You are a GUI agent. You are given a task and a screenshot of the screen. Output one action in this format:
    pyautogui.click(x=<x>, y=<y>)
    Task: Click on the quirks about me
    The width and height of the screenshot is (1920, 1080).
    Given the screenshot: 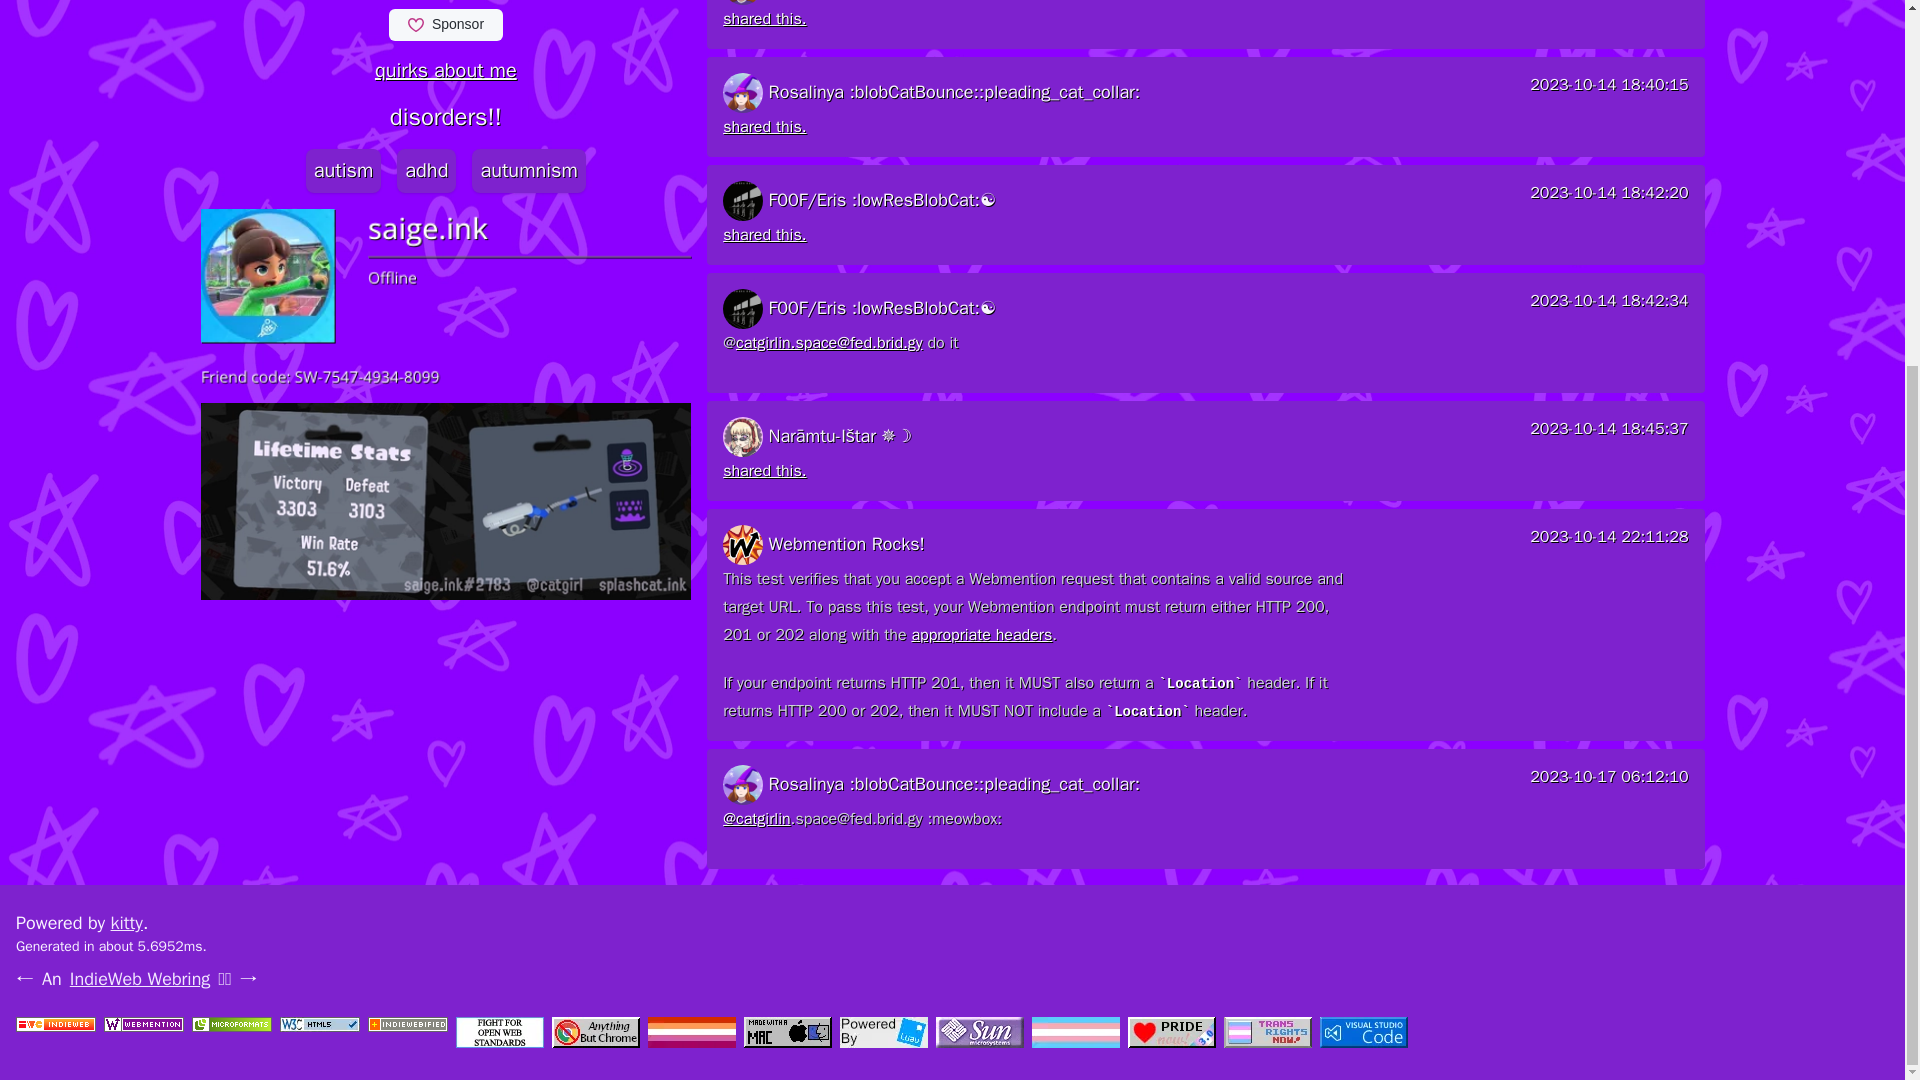 What is the action you would take?
    pyautogui.click(x=445, y=71)
    